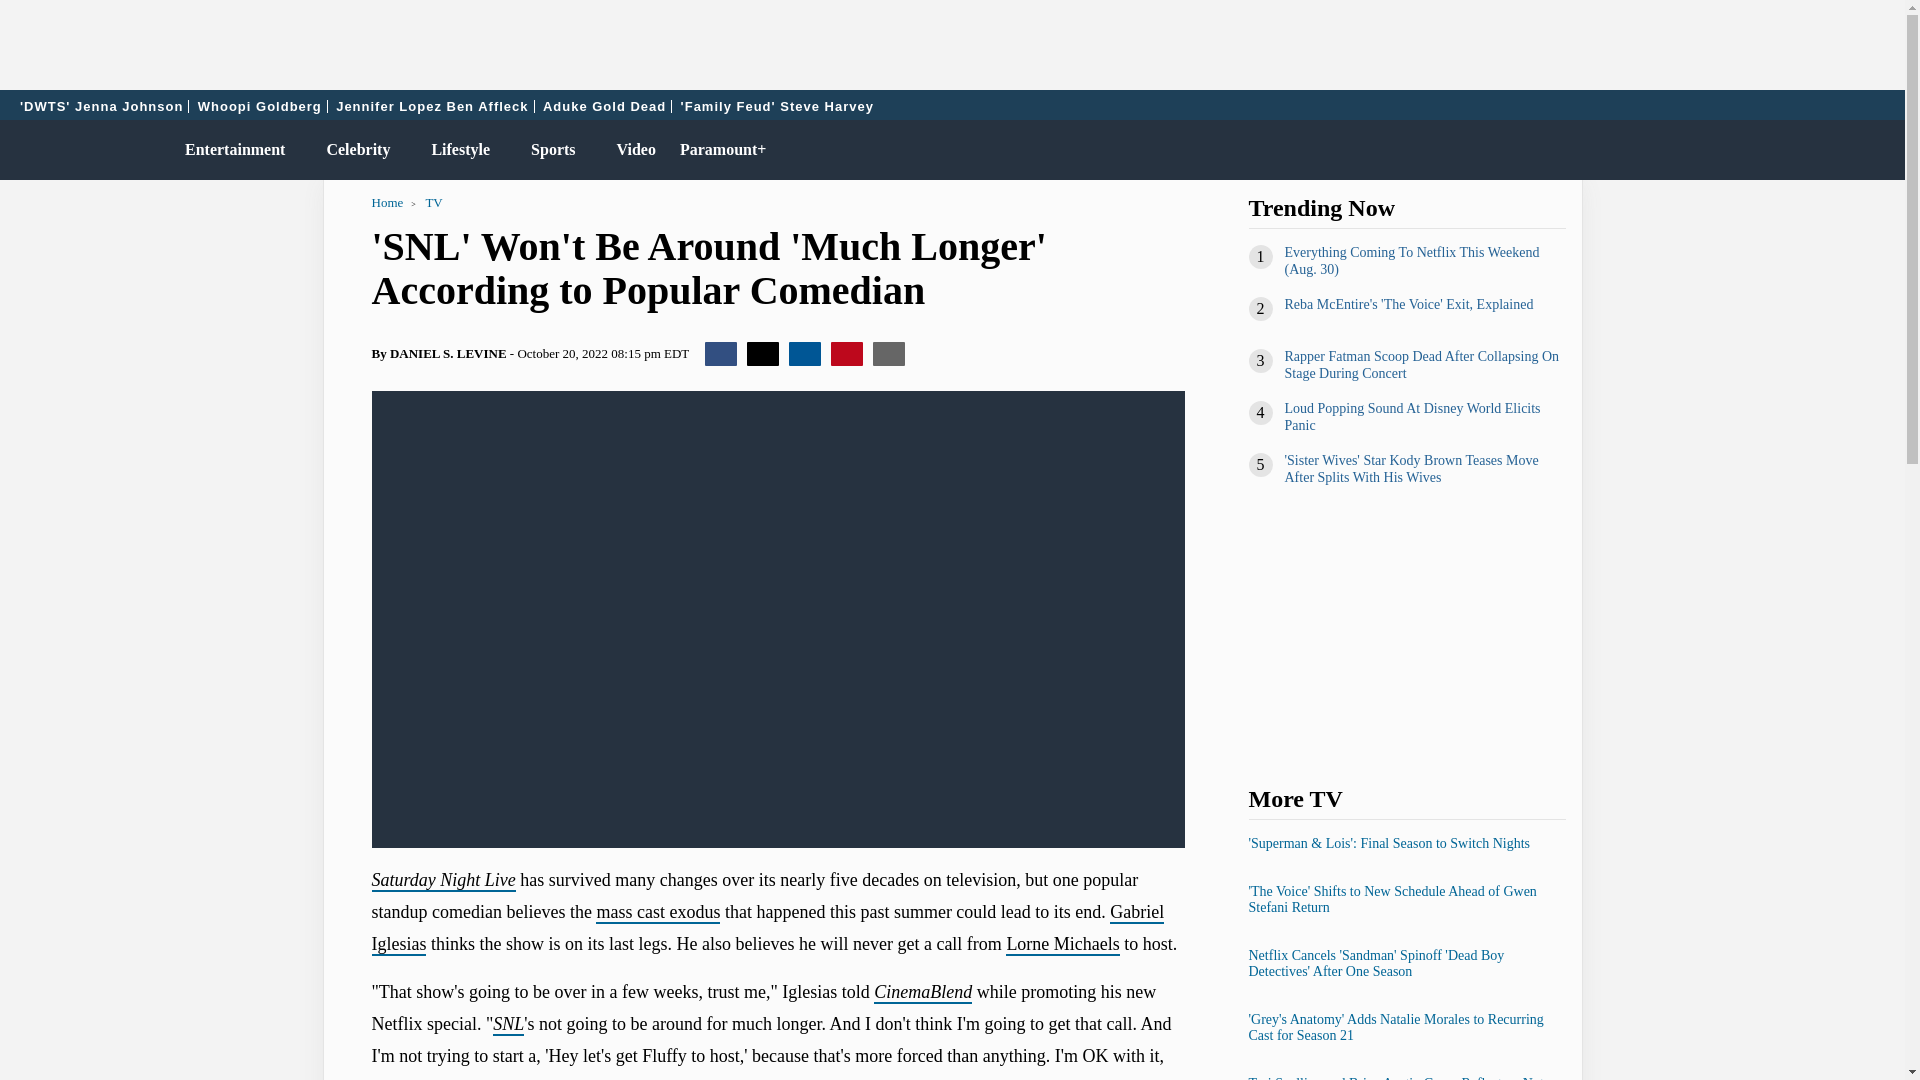 The width and height of the screenshot is (1920, 1080). Describe the element at coordinates (548, 150) in the screenshot. I see `Sports` at that location.